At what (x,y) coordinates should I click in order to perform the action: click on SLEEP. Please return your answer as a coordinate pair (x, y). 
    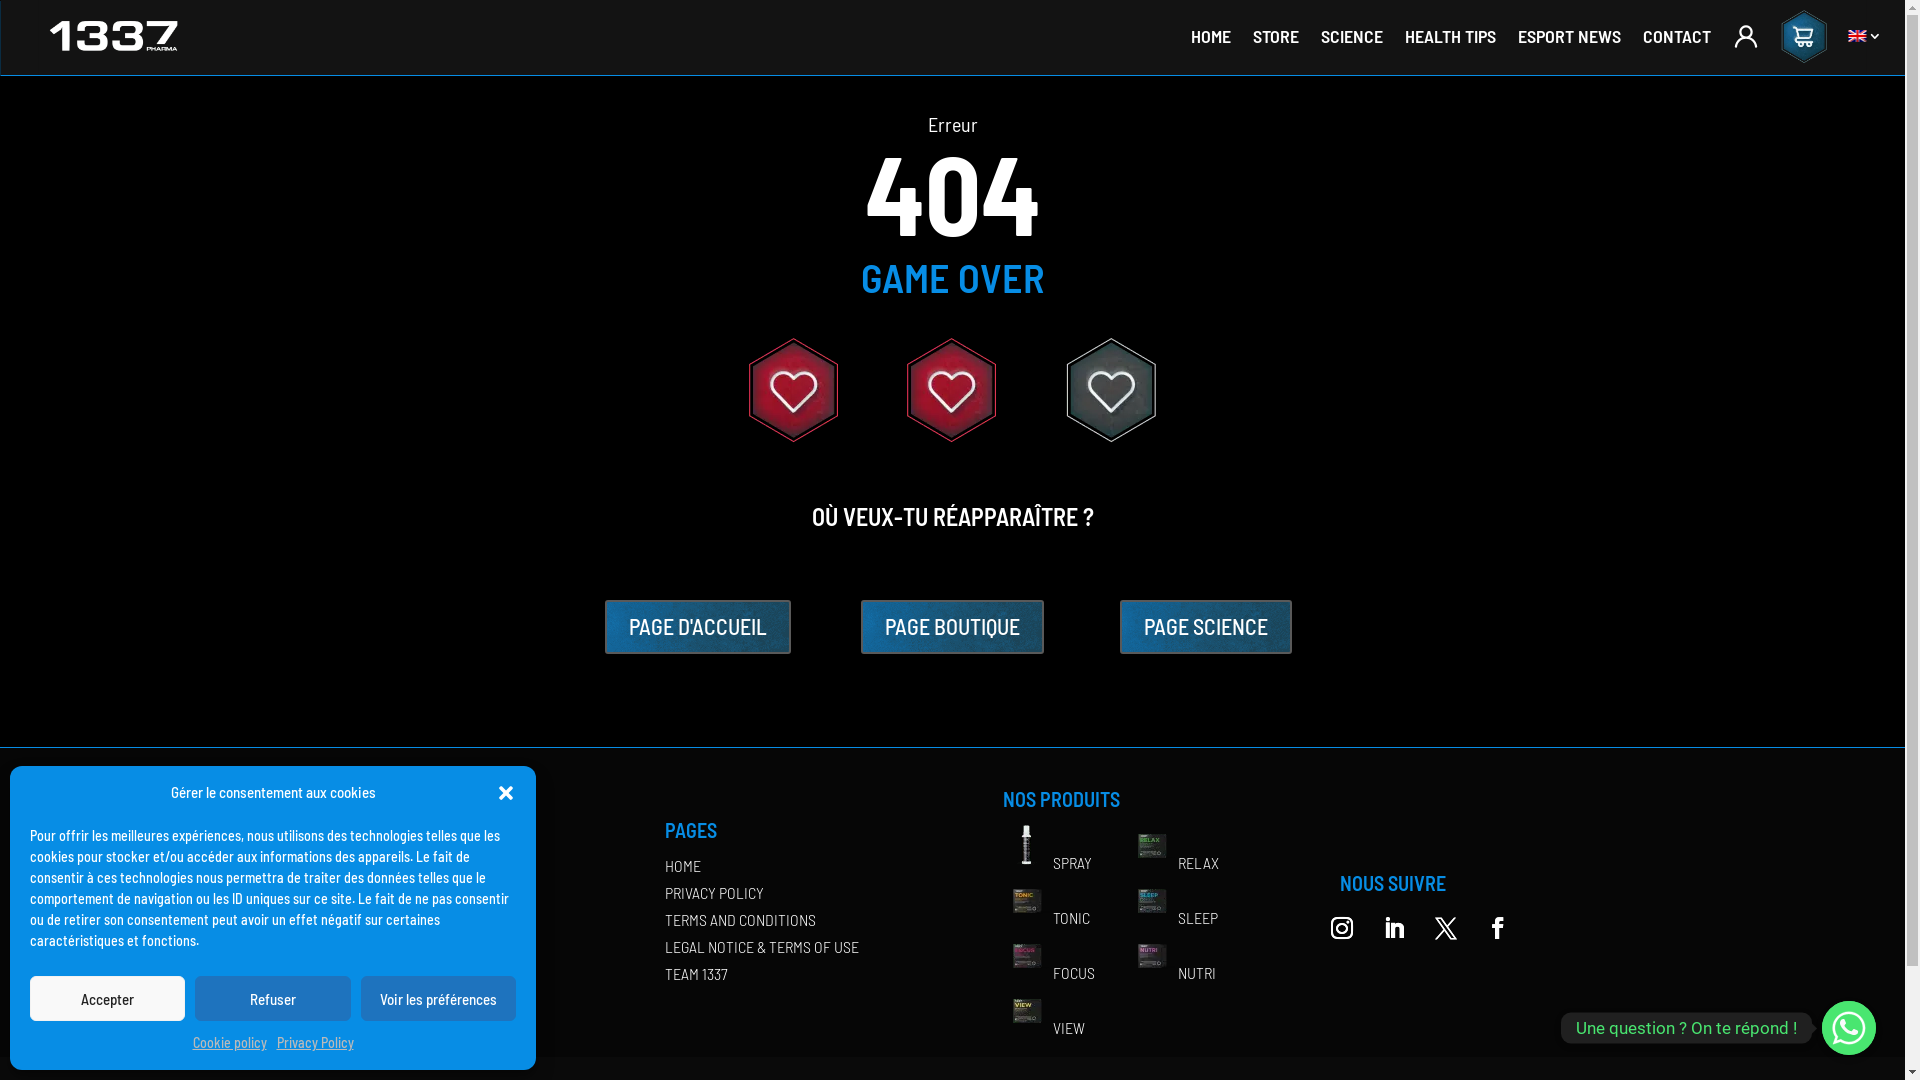
    Looking at the image, I should click on (1173, 918).